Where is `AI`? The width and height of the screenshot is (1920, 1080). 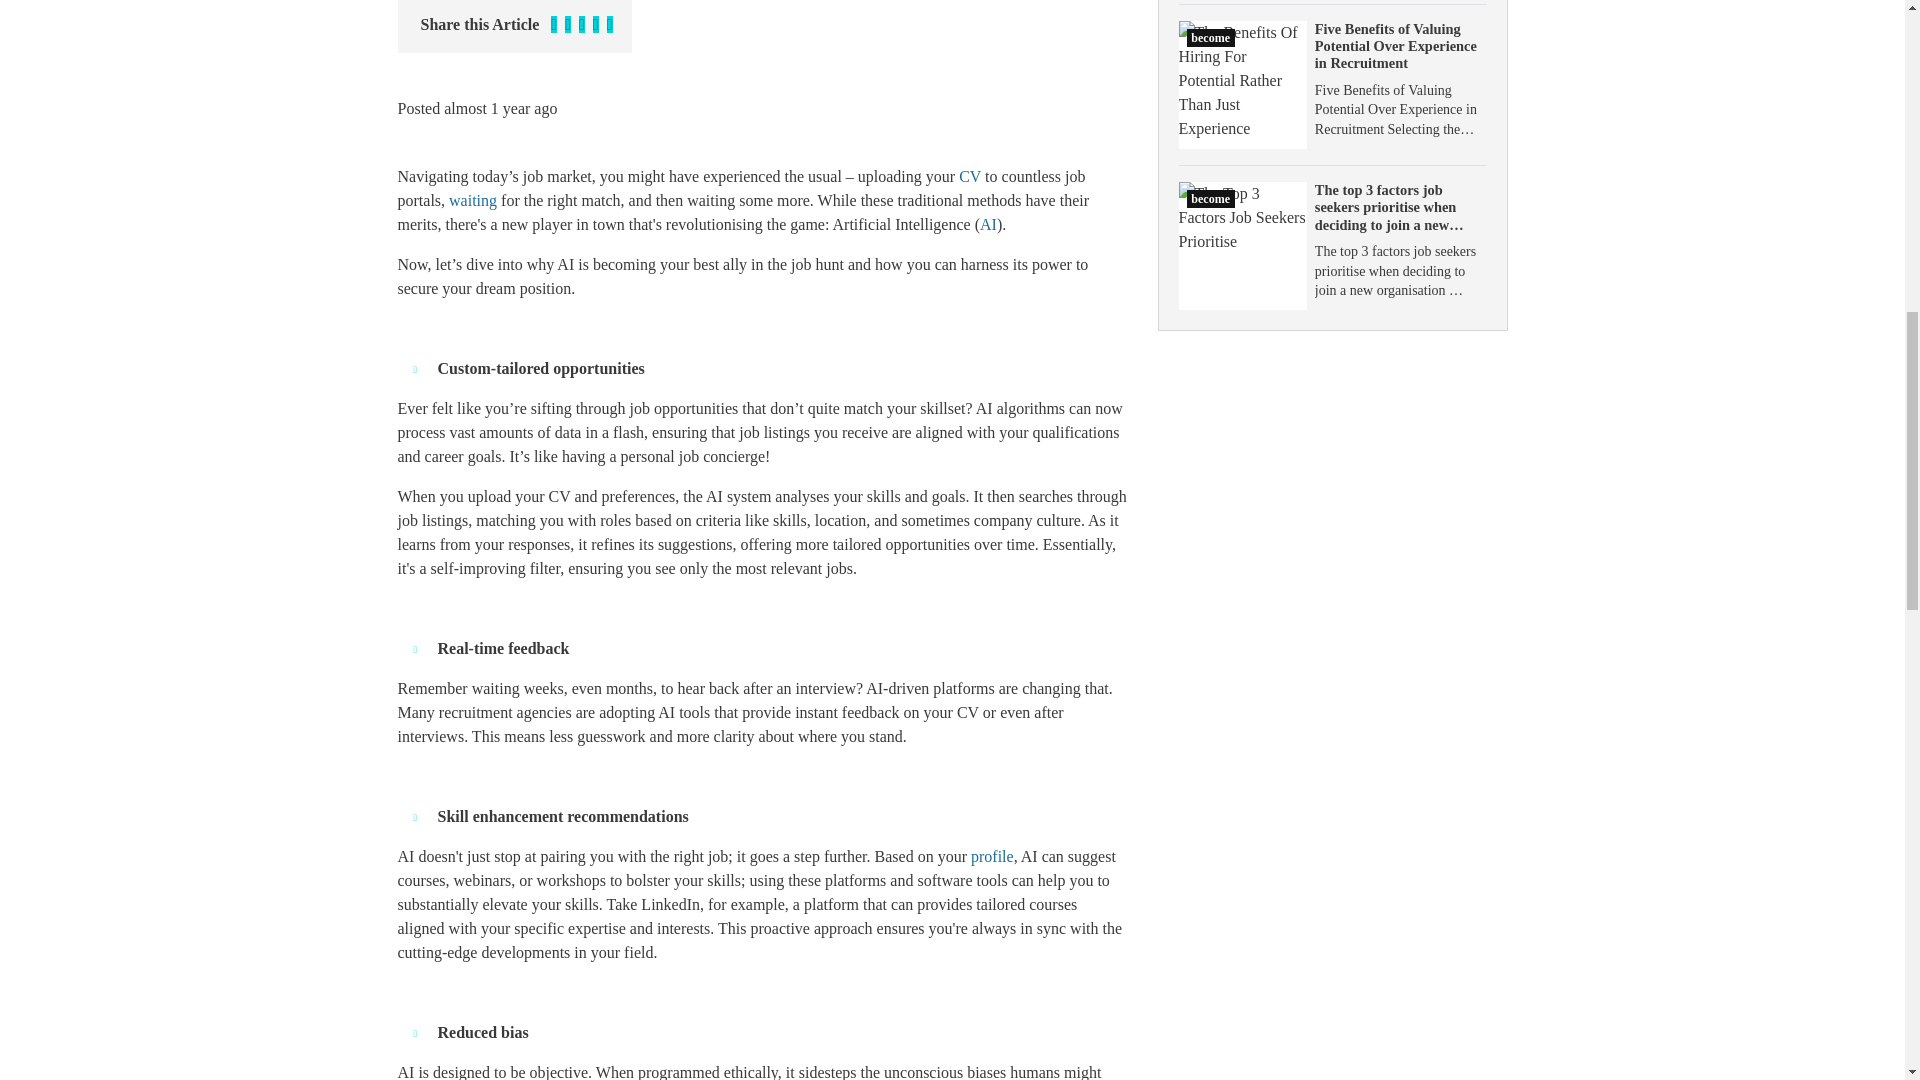
AI is located at coordinates (988, 224).